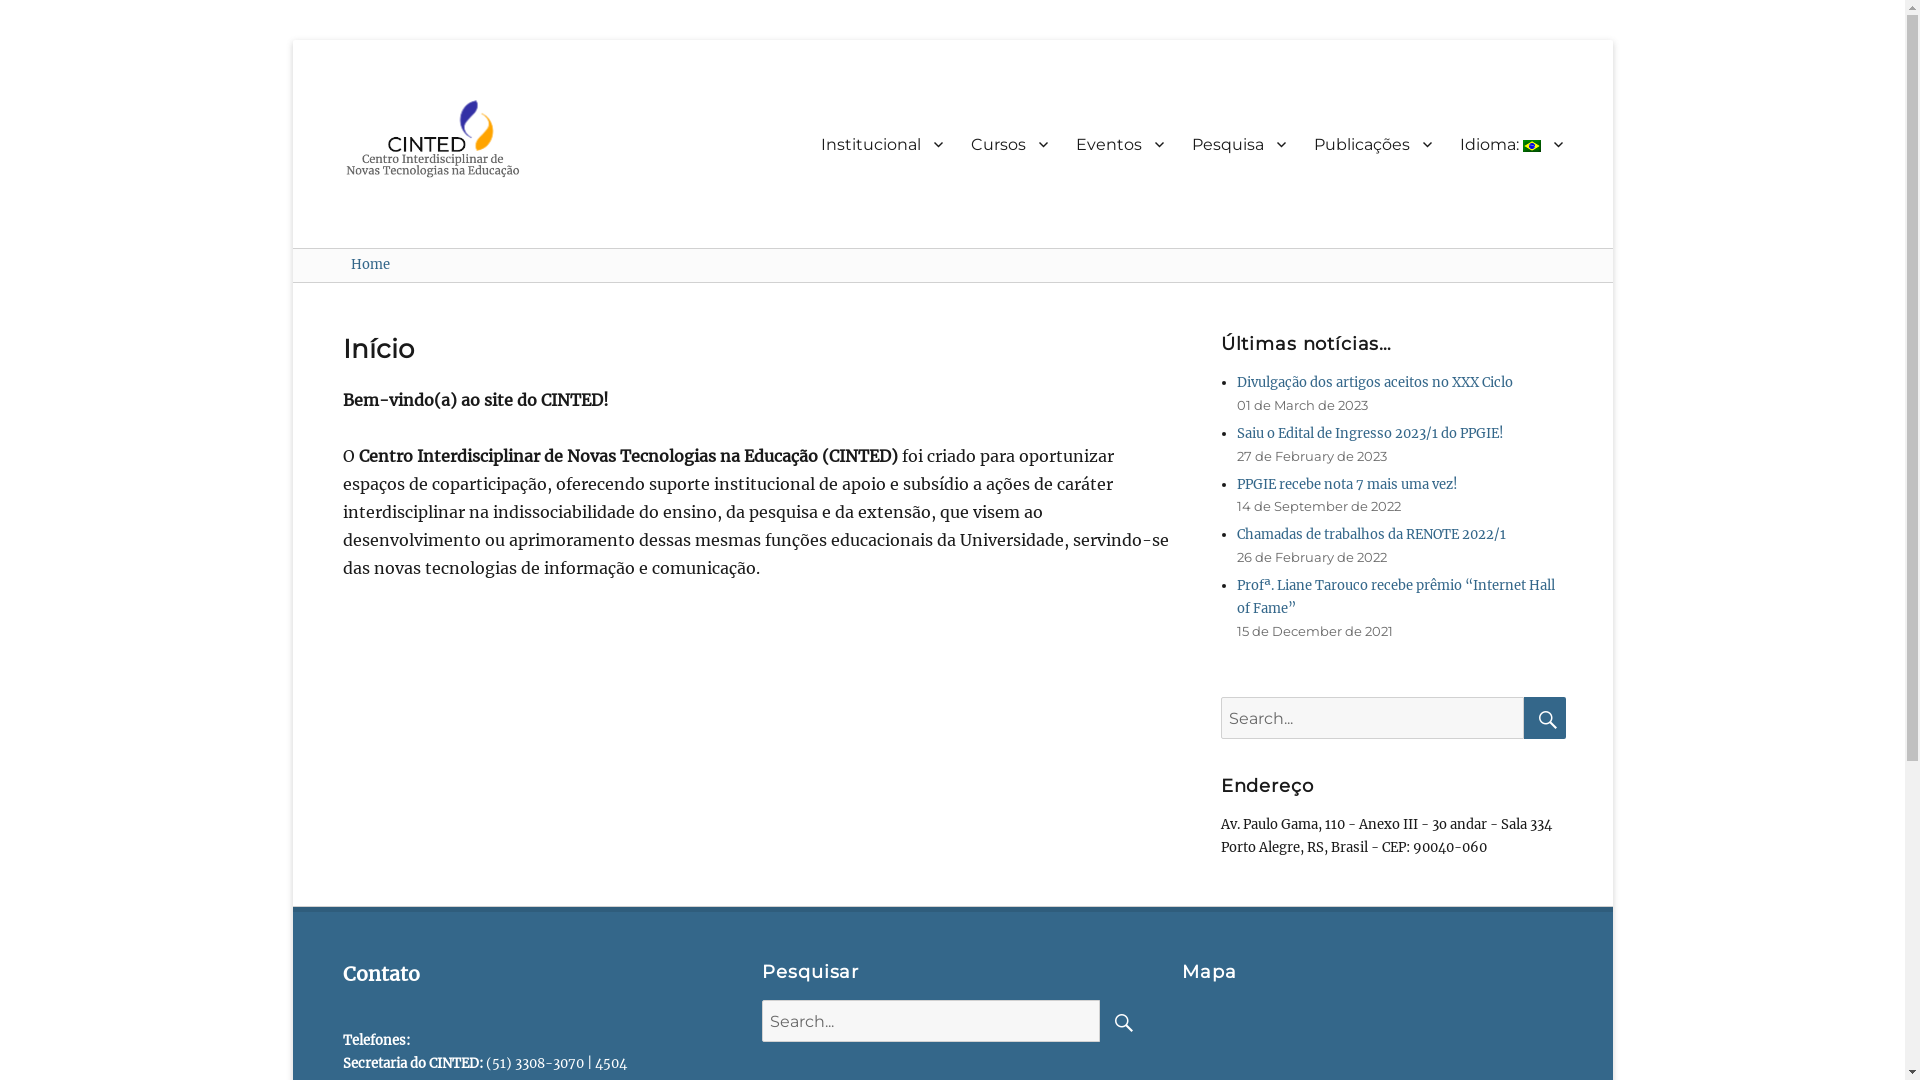 This screenshot has height=1080, width=1920. Describe the element at coordinates (392, 104) in the screenshot. I see `CINTED` at that location.